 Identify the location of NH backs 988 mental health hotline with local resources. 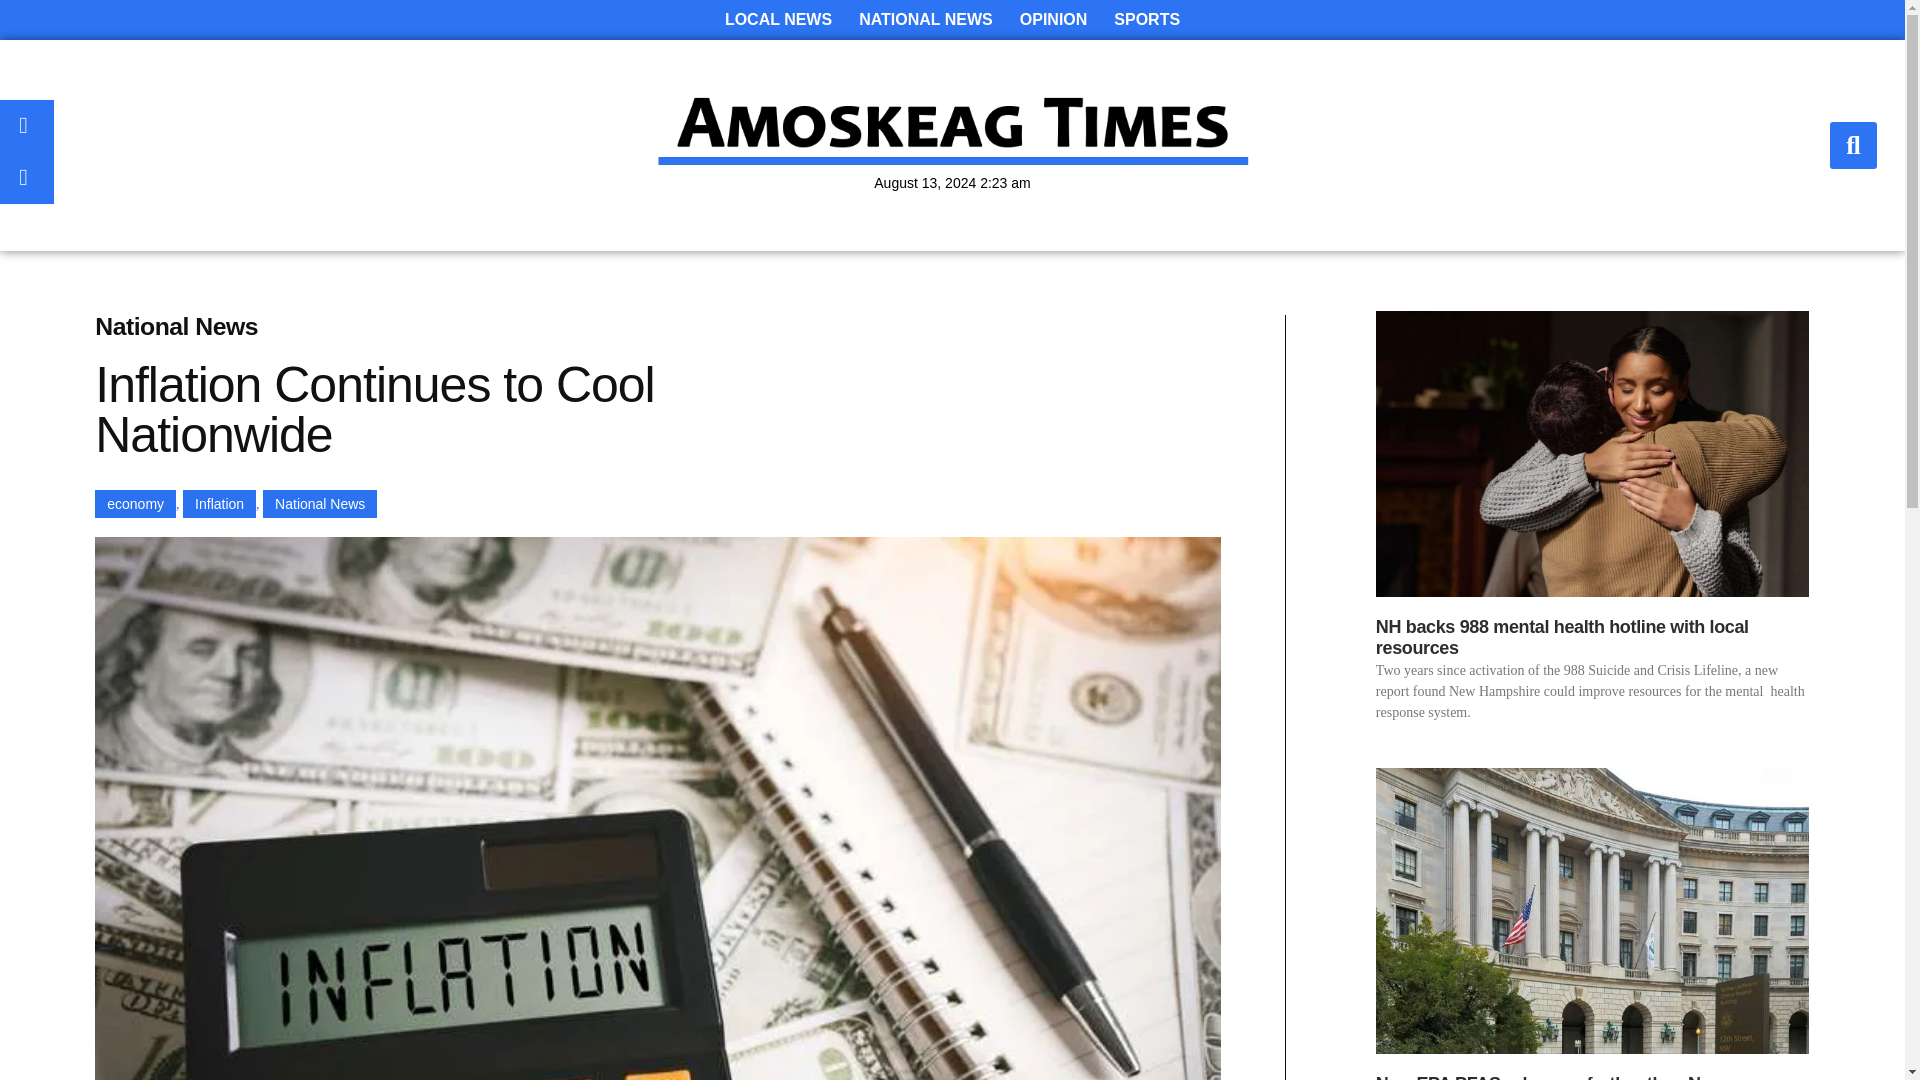
(1562, 637).